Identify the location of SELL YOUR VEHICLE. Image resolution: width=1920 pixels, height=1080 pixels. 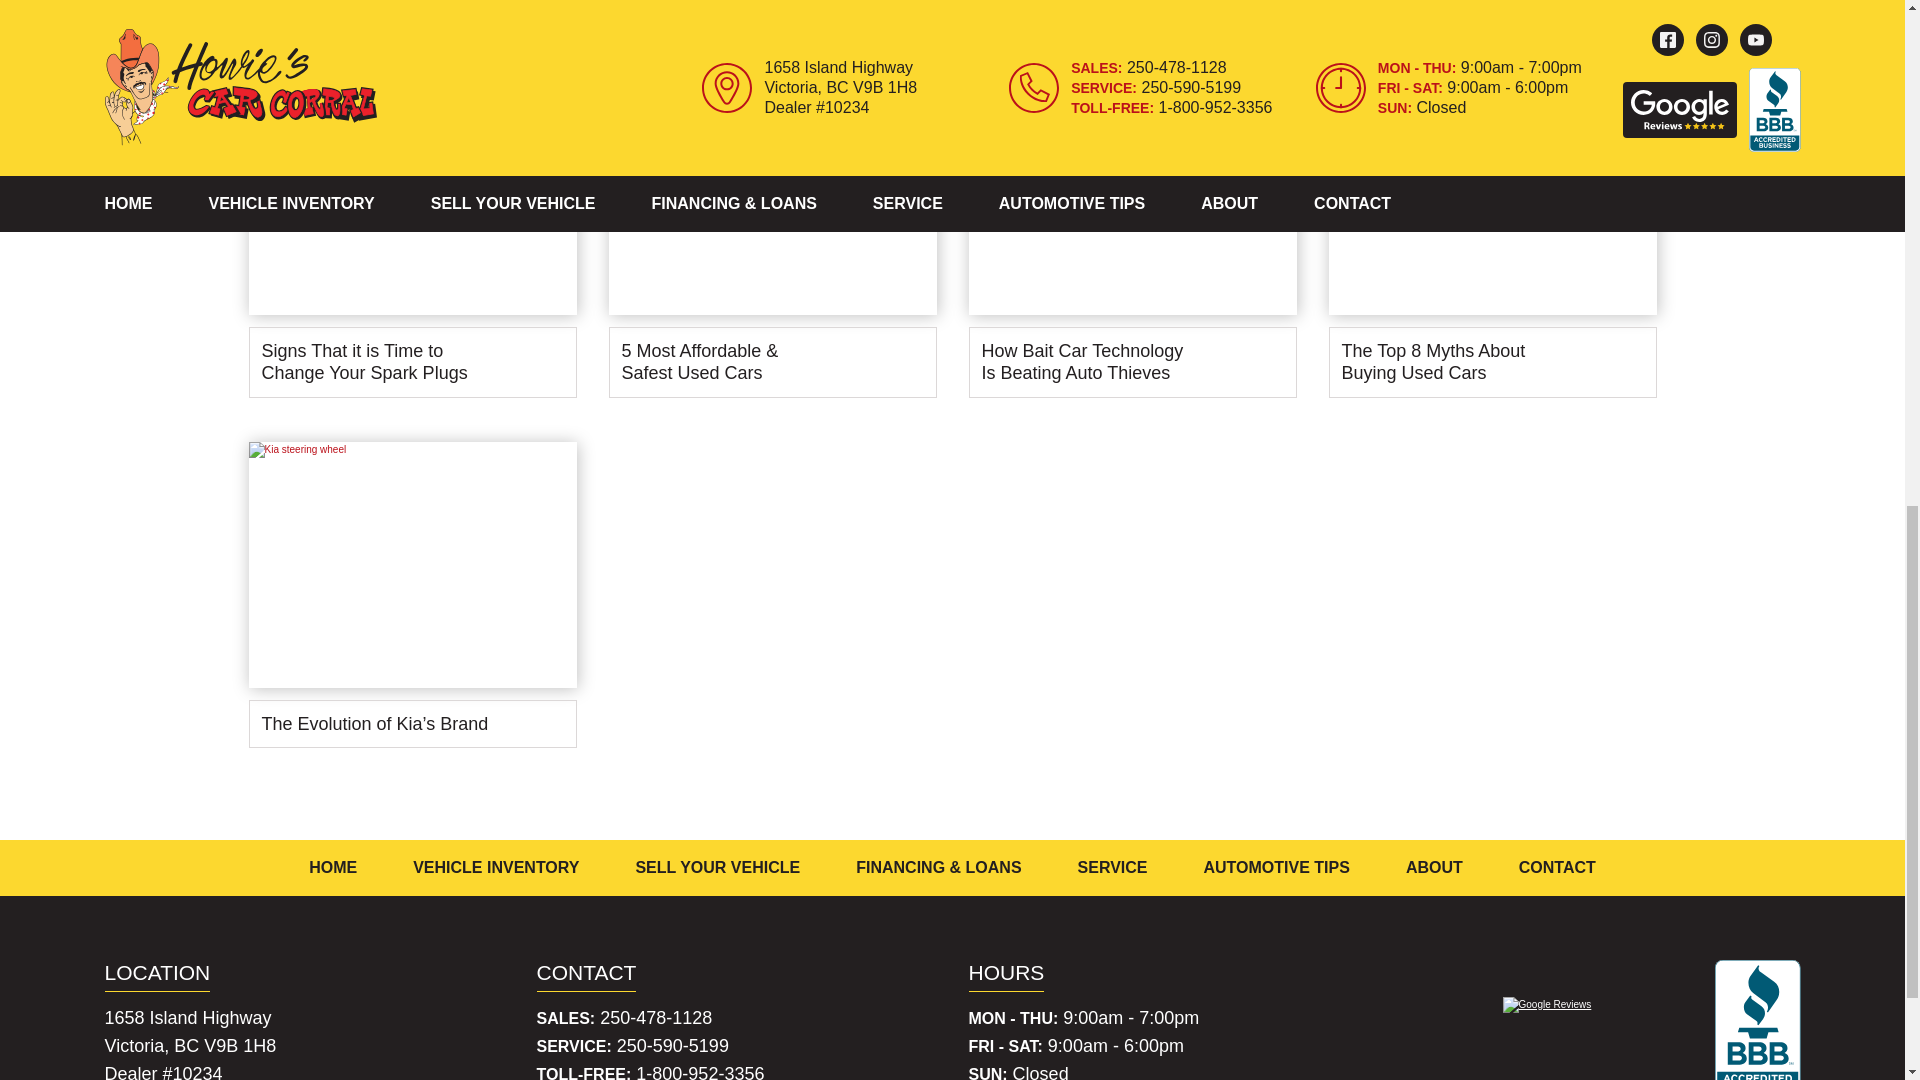
(718, 868).